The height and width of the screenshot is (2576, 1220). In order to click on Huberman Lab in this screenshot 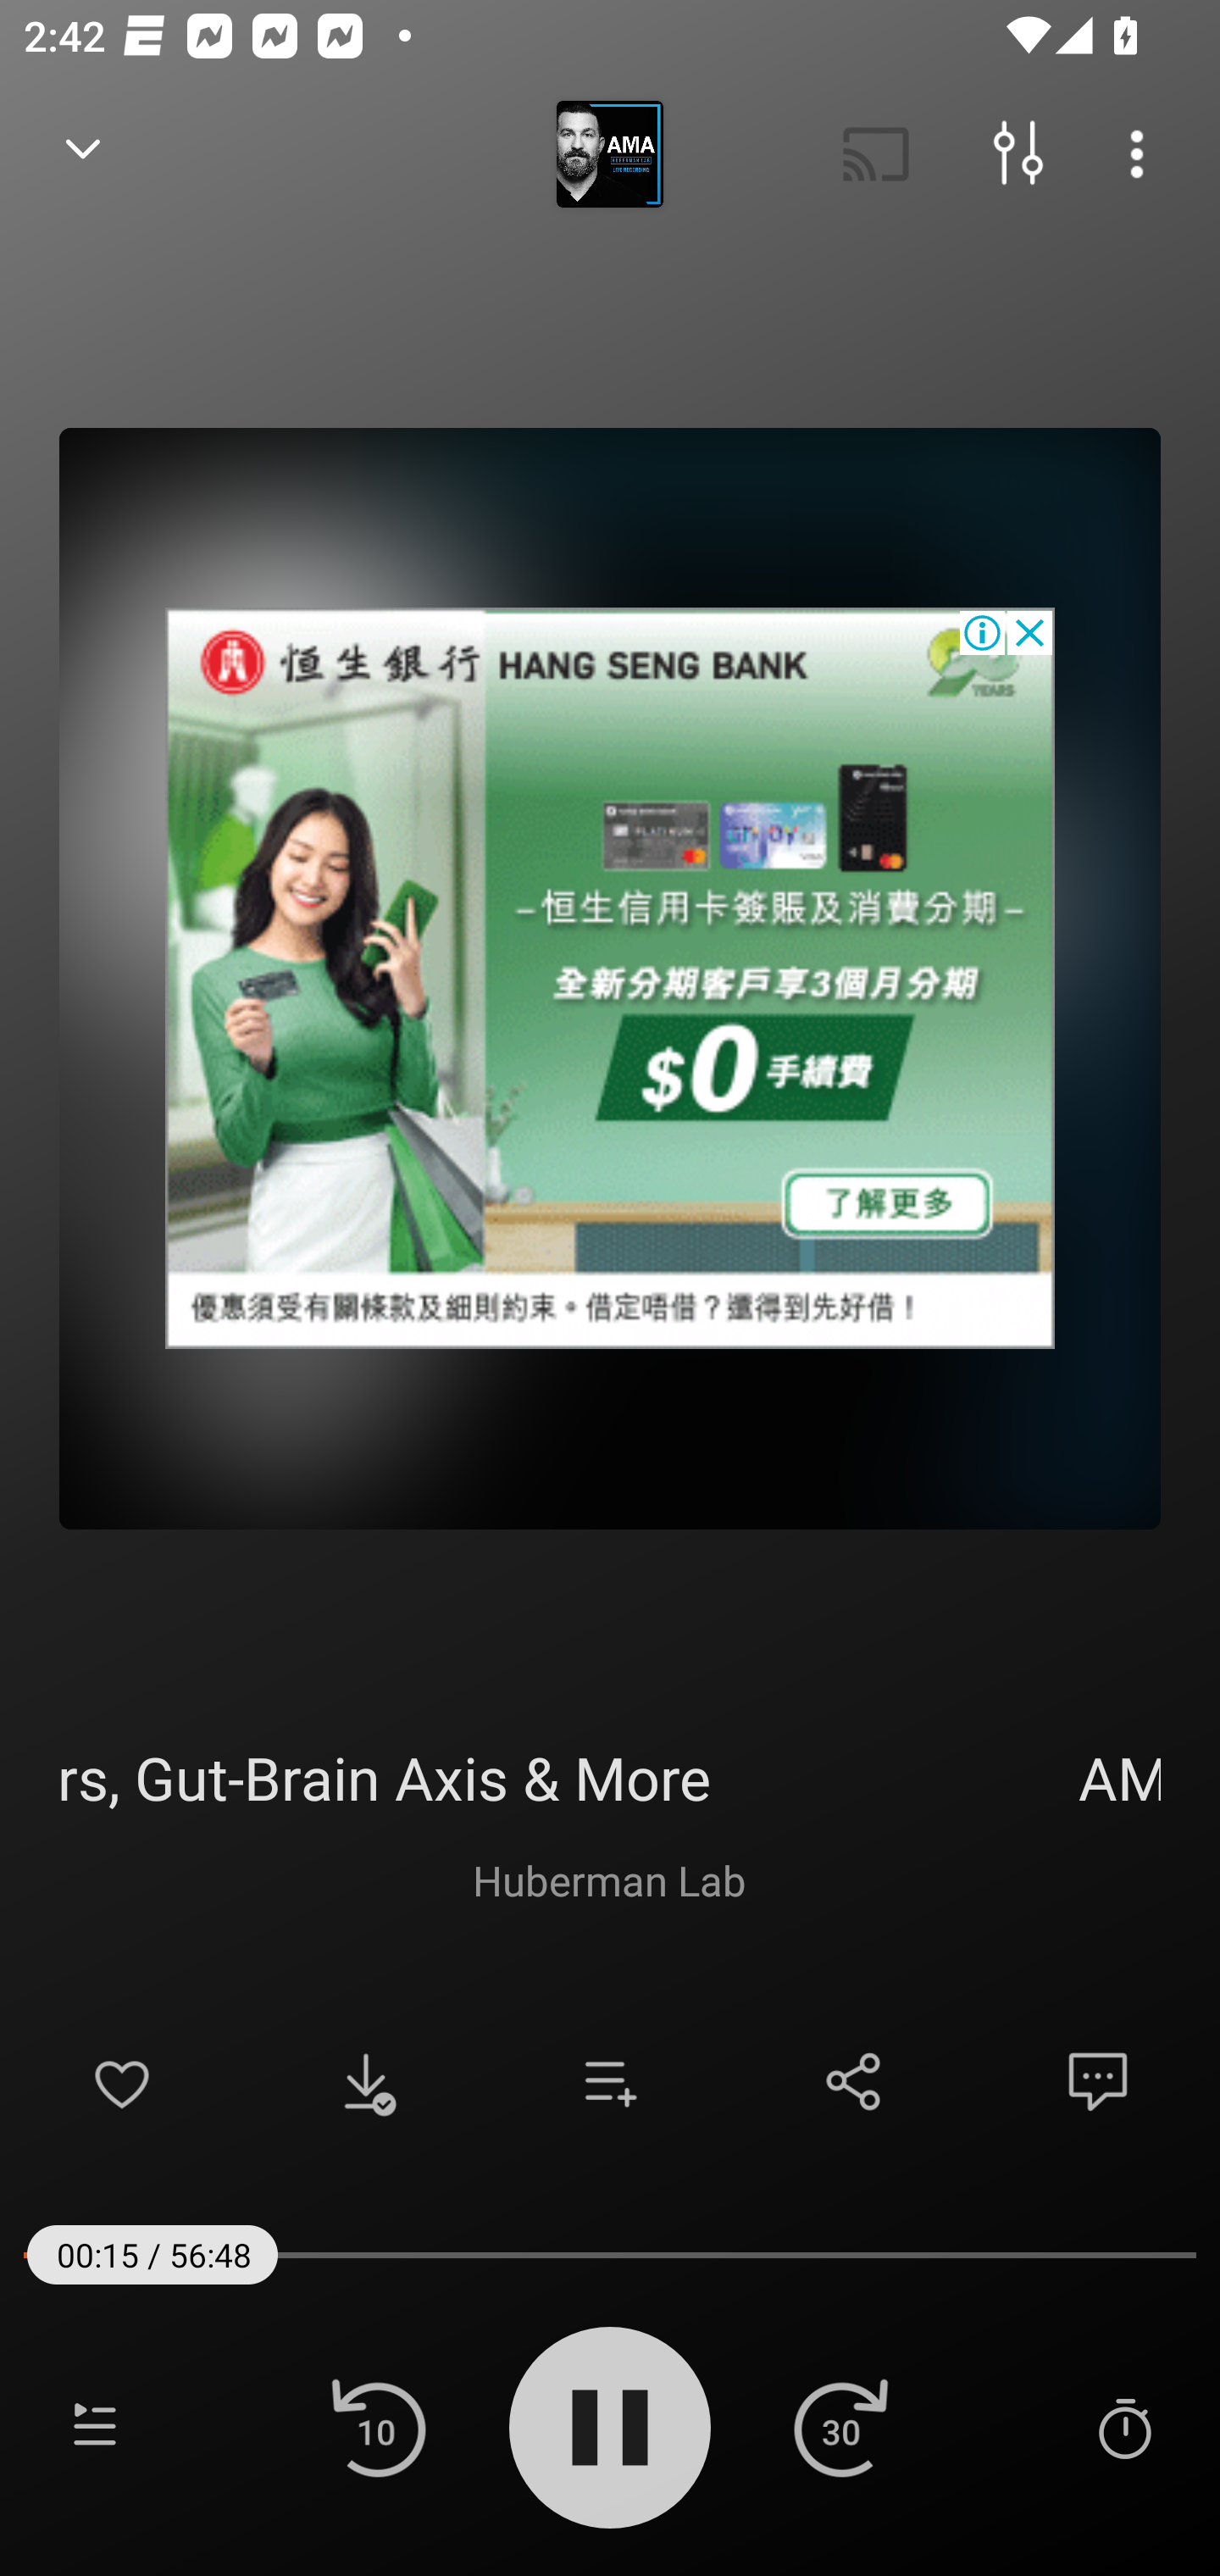, I will do `click(609, 1879)`.